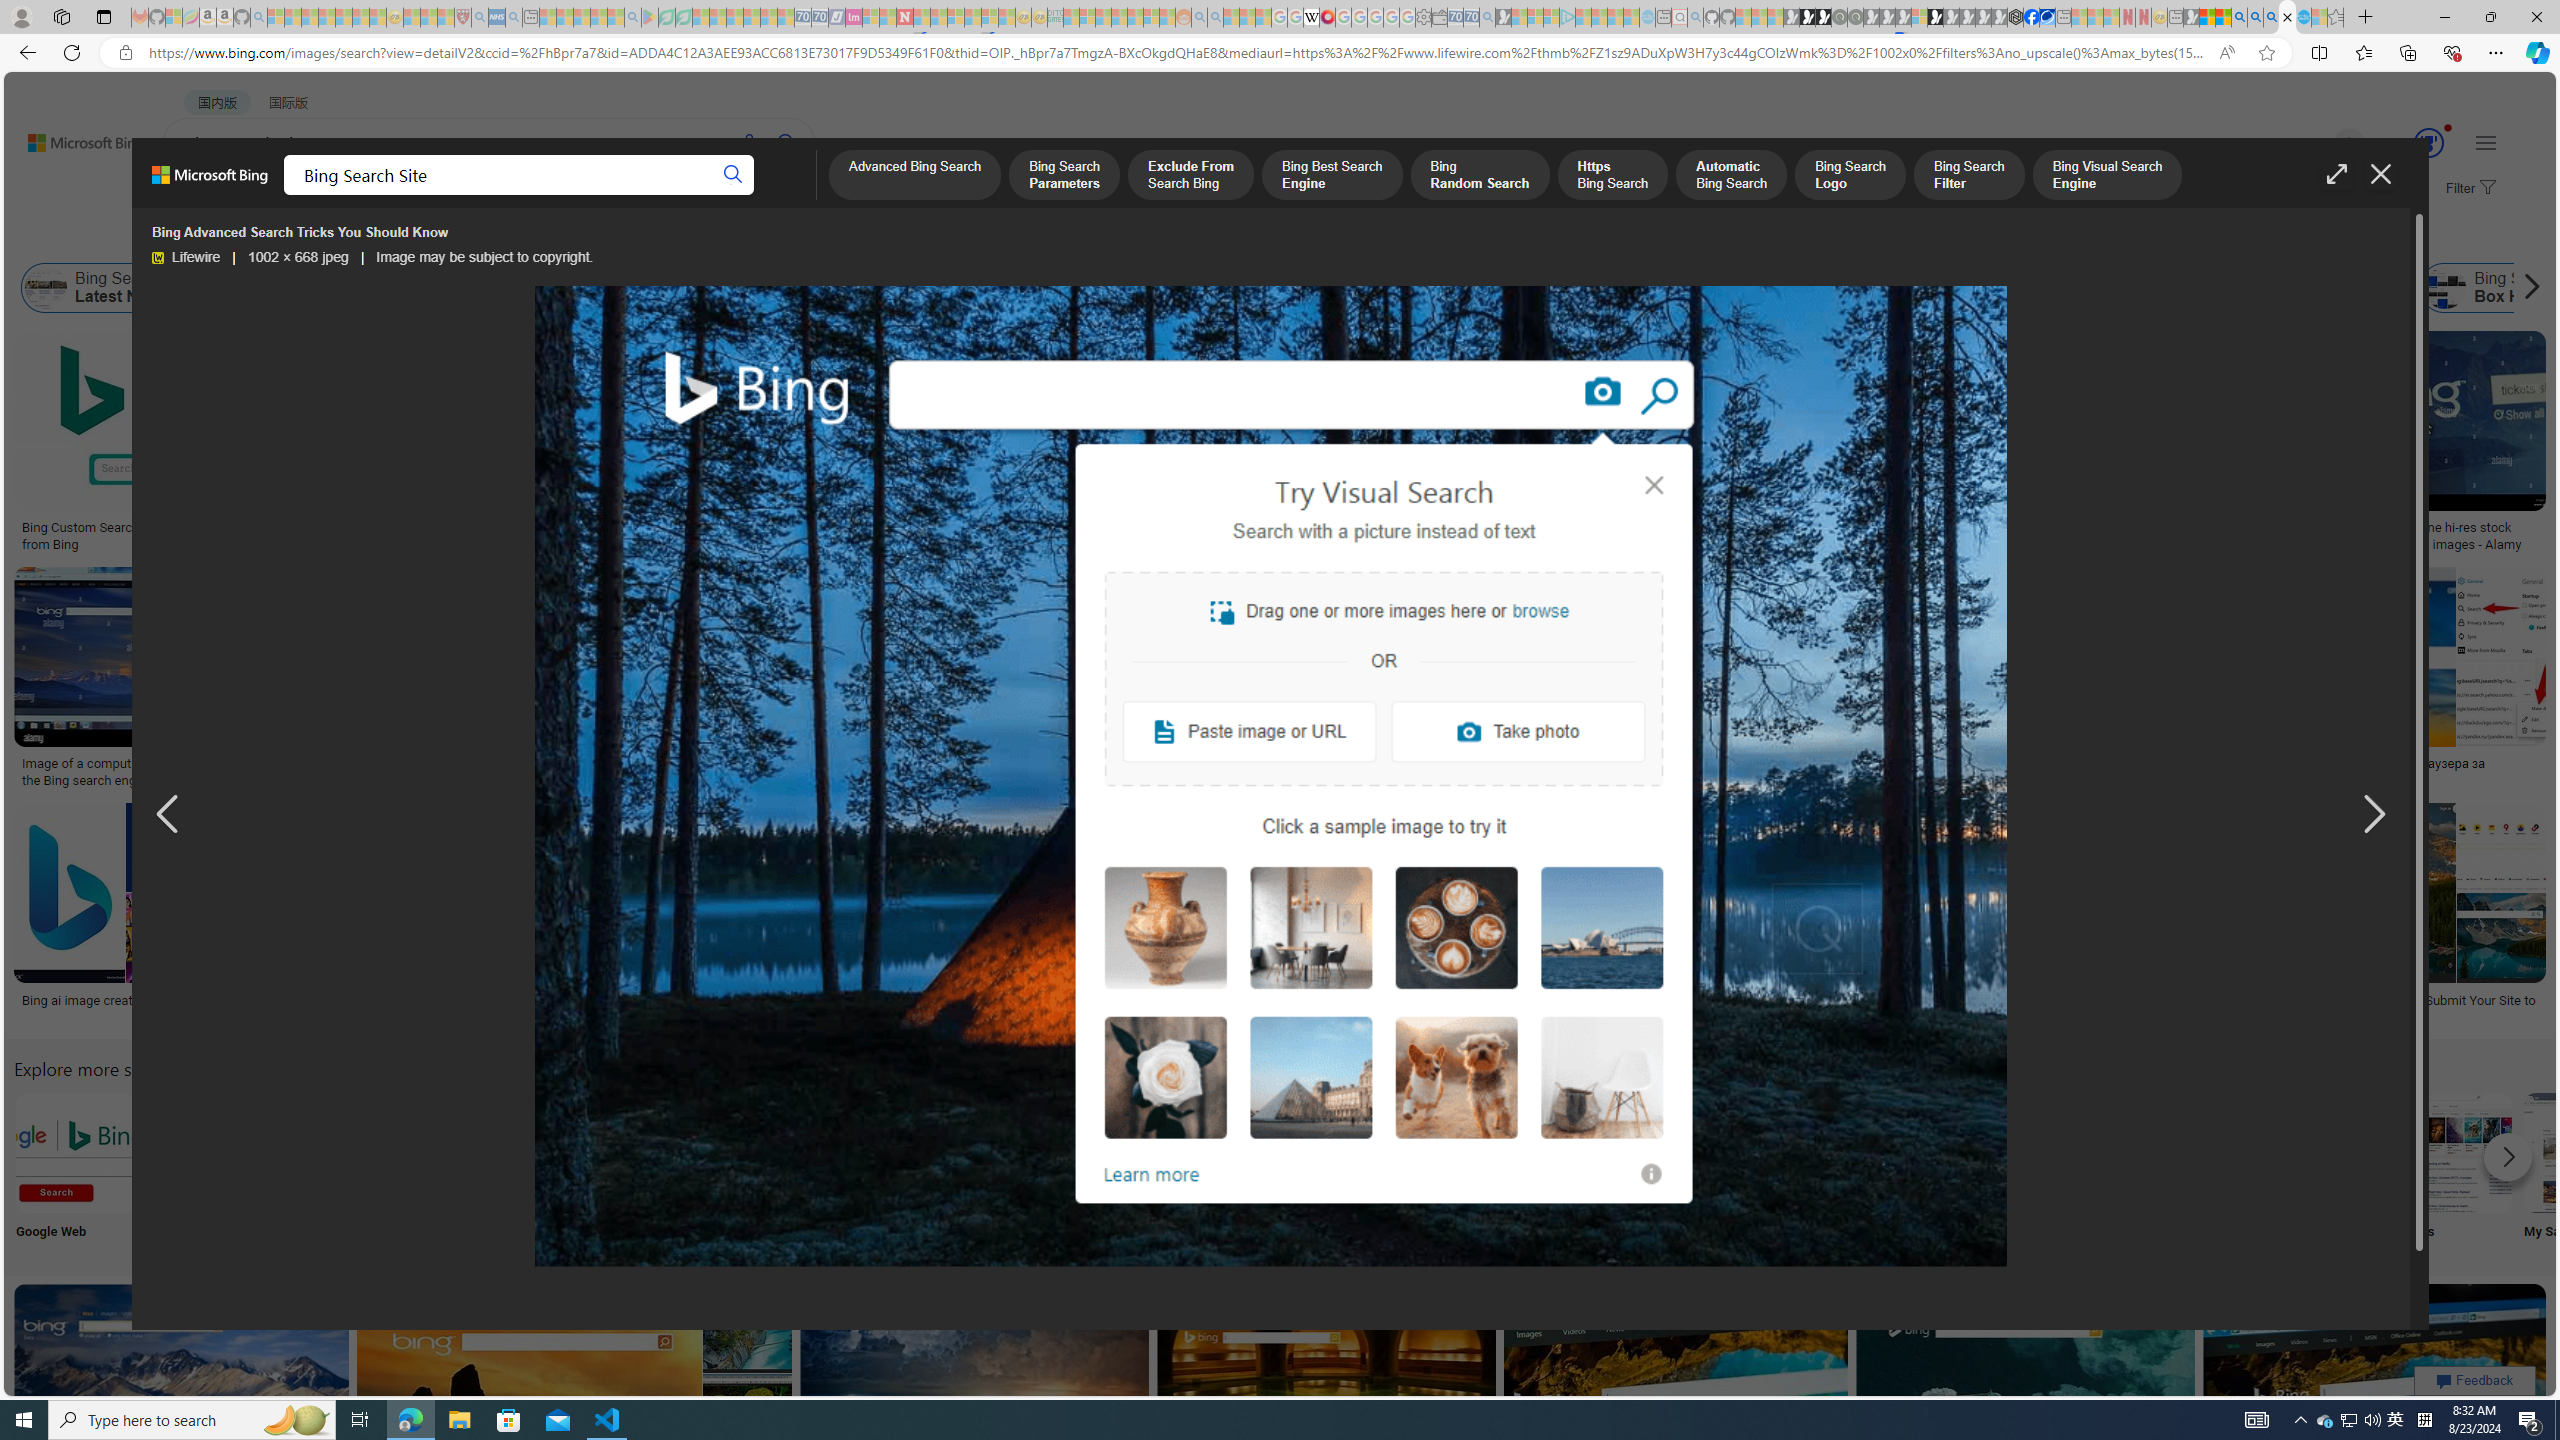 The image size is (2560, 1440). Describe the element at coordinates (867, 1170) in the screenshot. I see `Clip Art` at that location.